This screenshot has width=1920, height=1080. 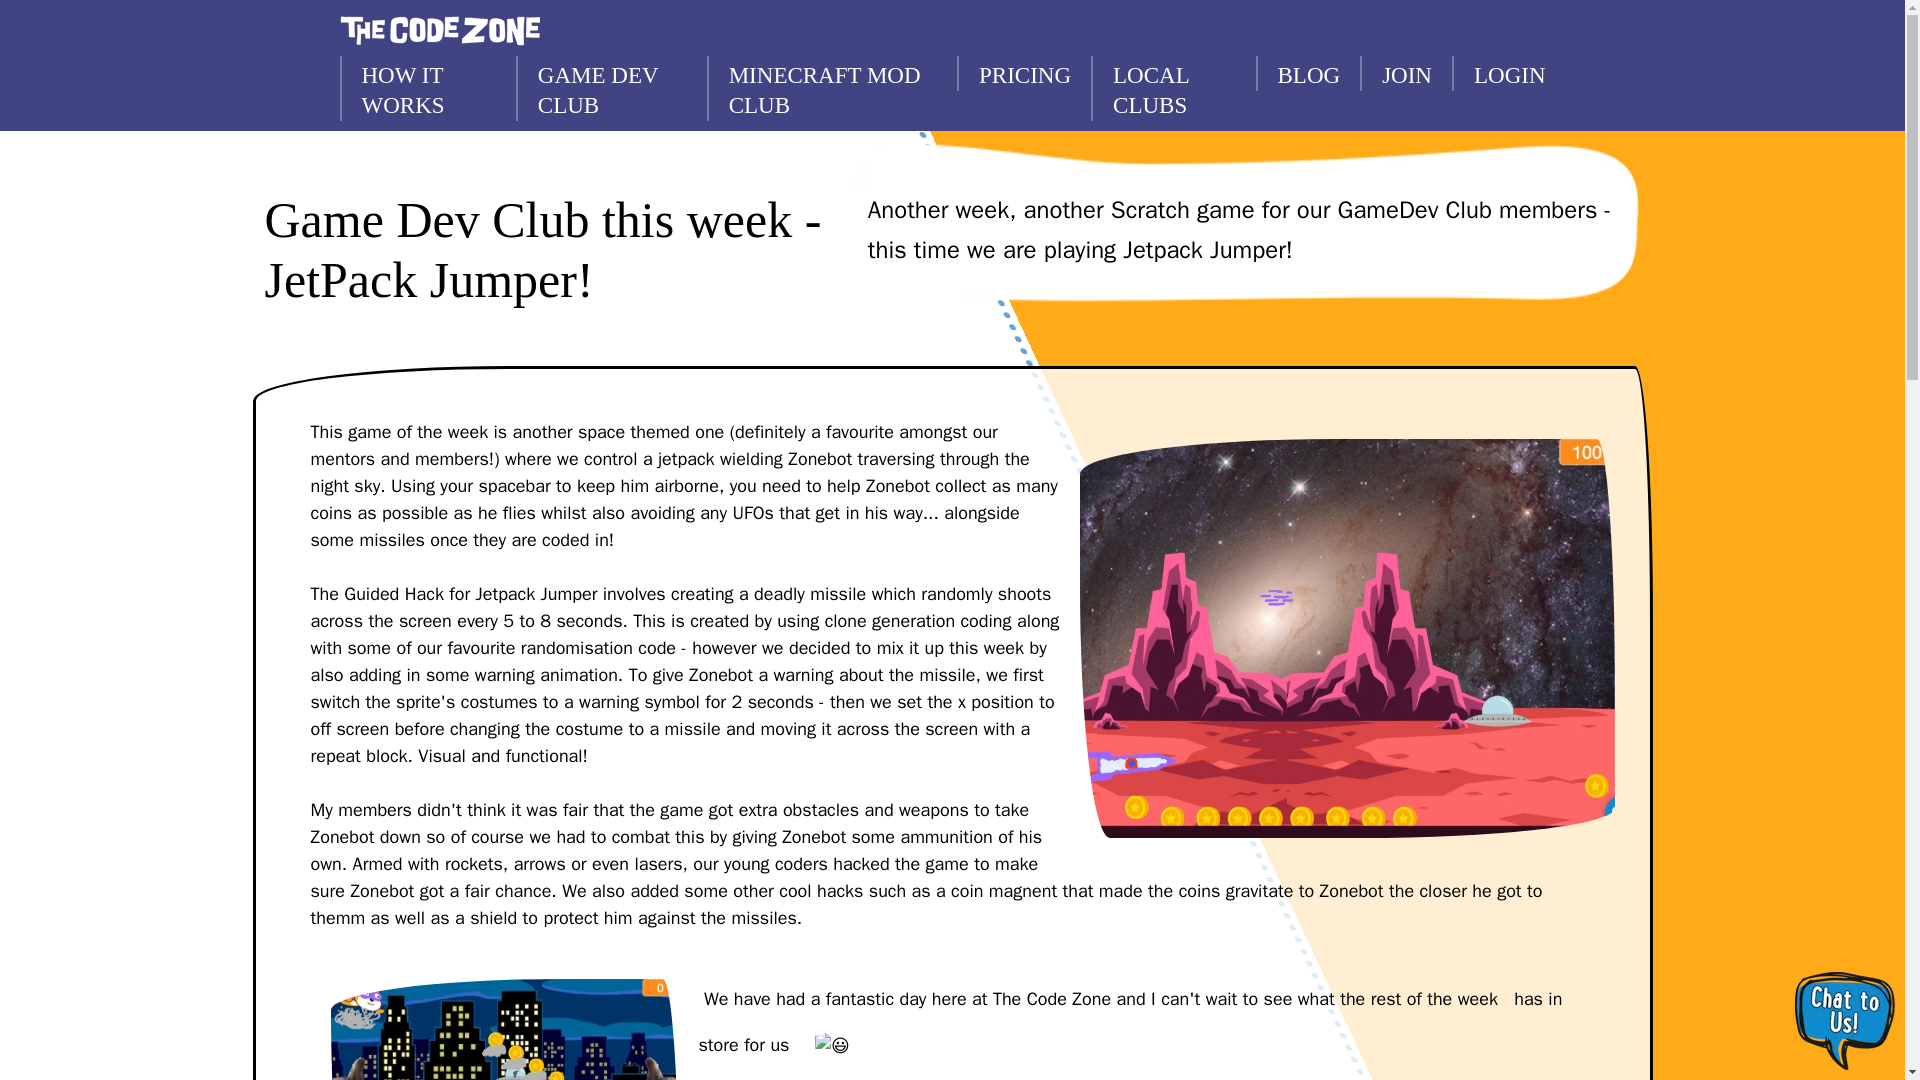 What do you see at coordinates (1023, 73) in the screenshot?
I see `PRICING` at bounding box center [1023, 73].